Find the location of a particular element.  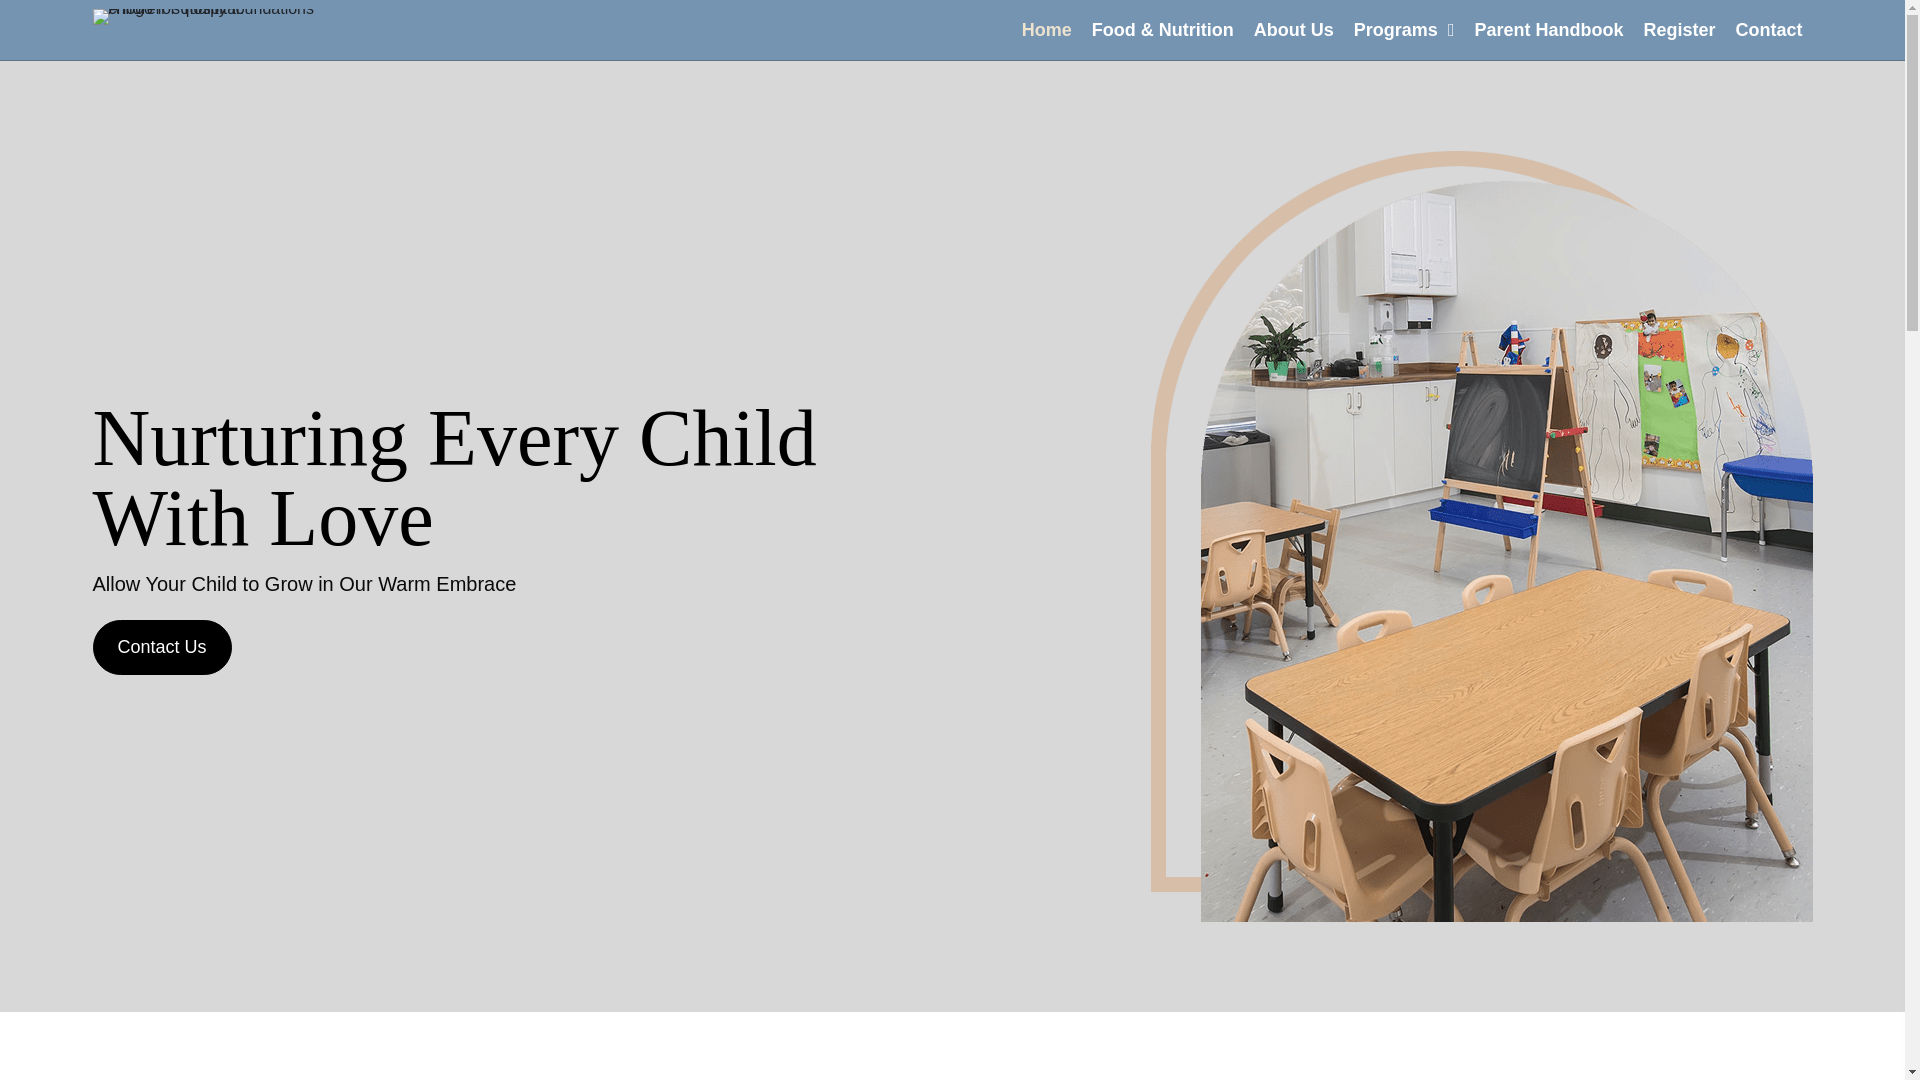

Register is located at coordinates (1678, 26).